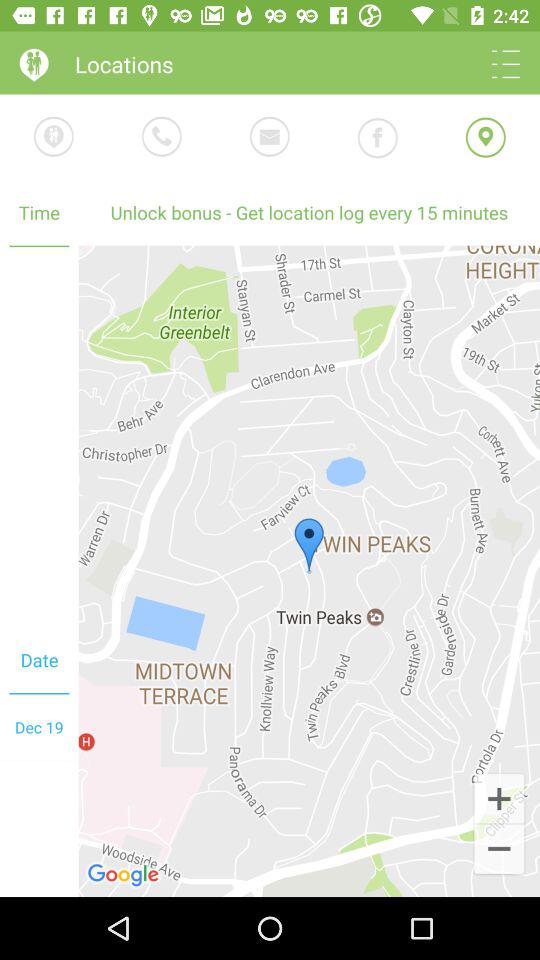 Image resolution: width=540 pixels, height=960 pixels. What do you see at coordinates (309, 570) in the screenshot?
I see `select the icon at the center` at bounding box center [309, 570].